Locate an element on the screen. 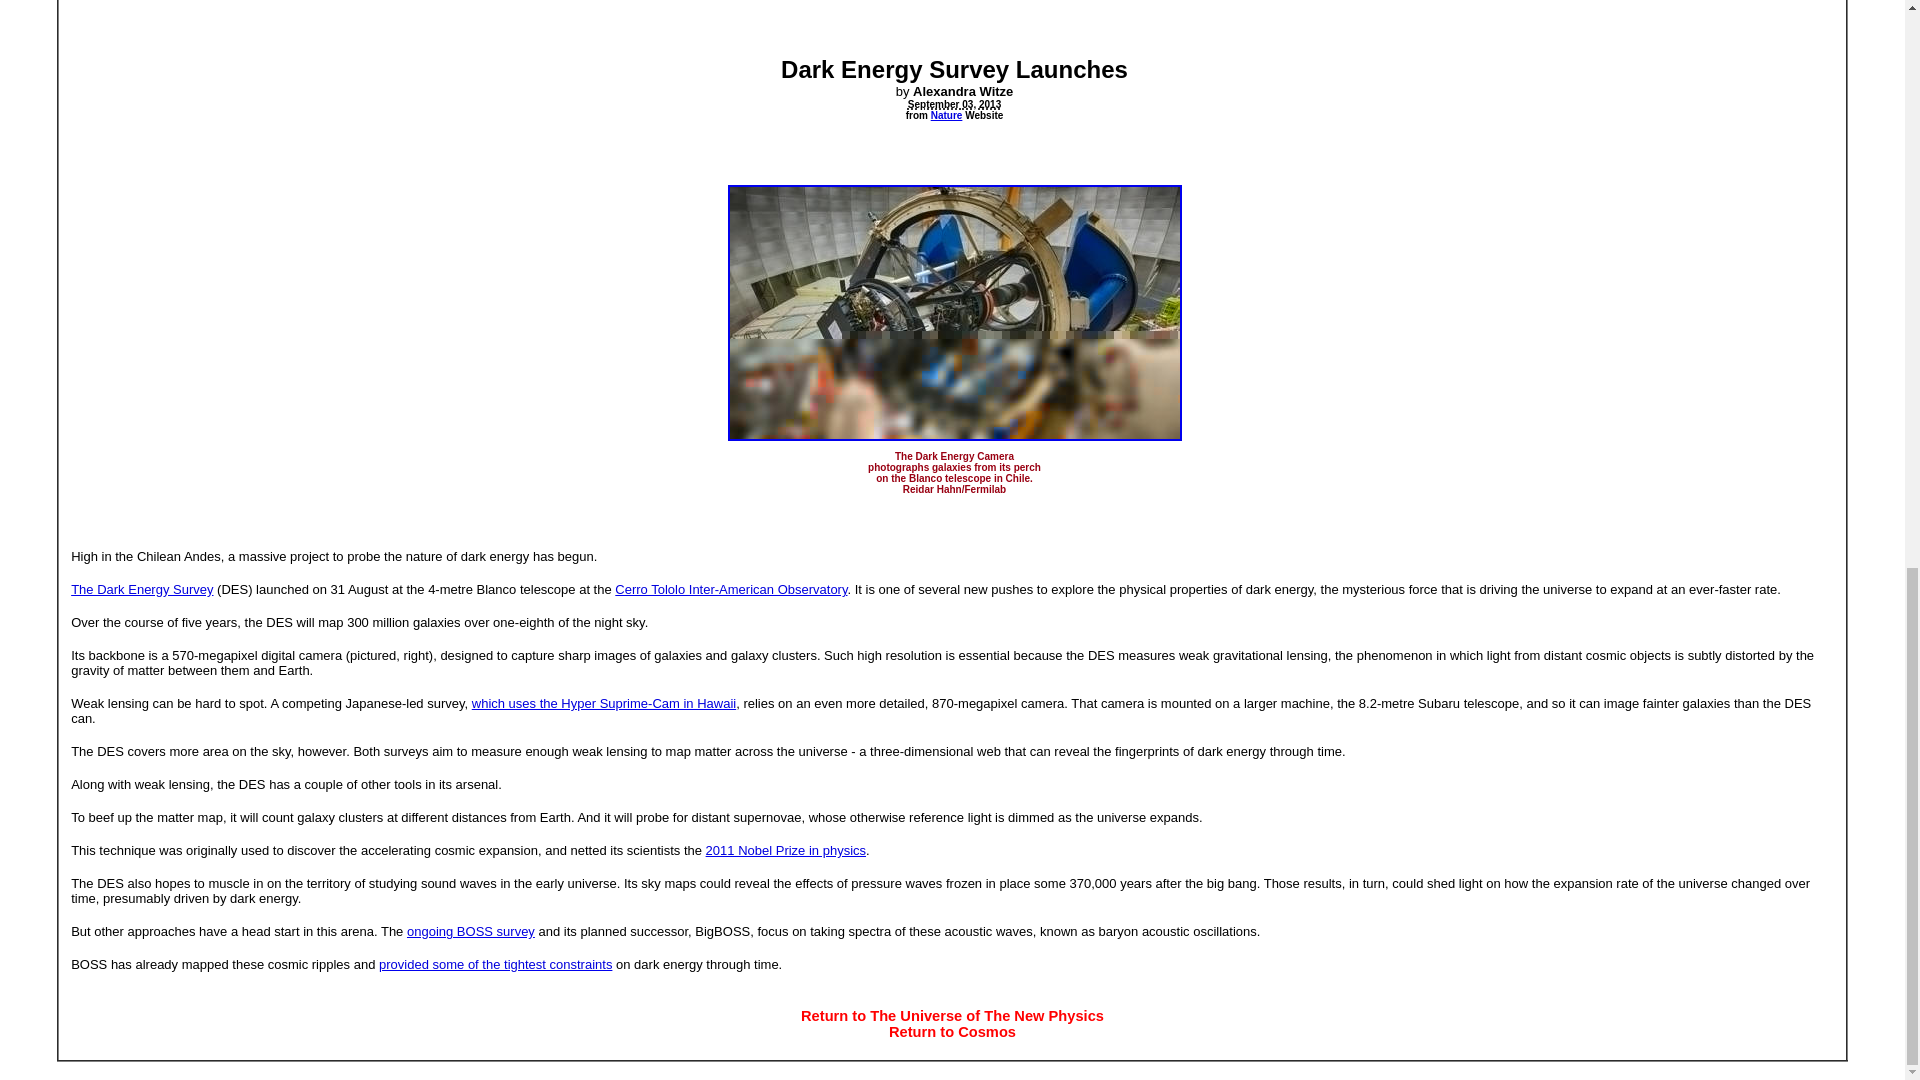  Dark Energy Survey Launches is located at coordinates (954, 70).